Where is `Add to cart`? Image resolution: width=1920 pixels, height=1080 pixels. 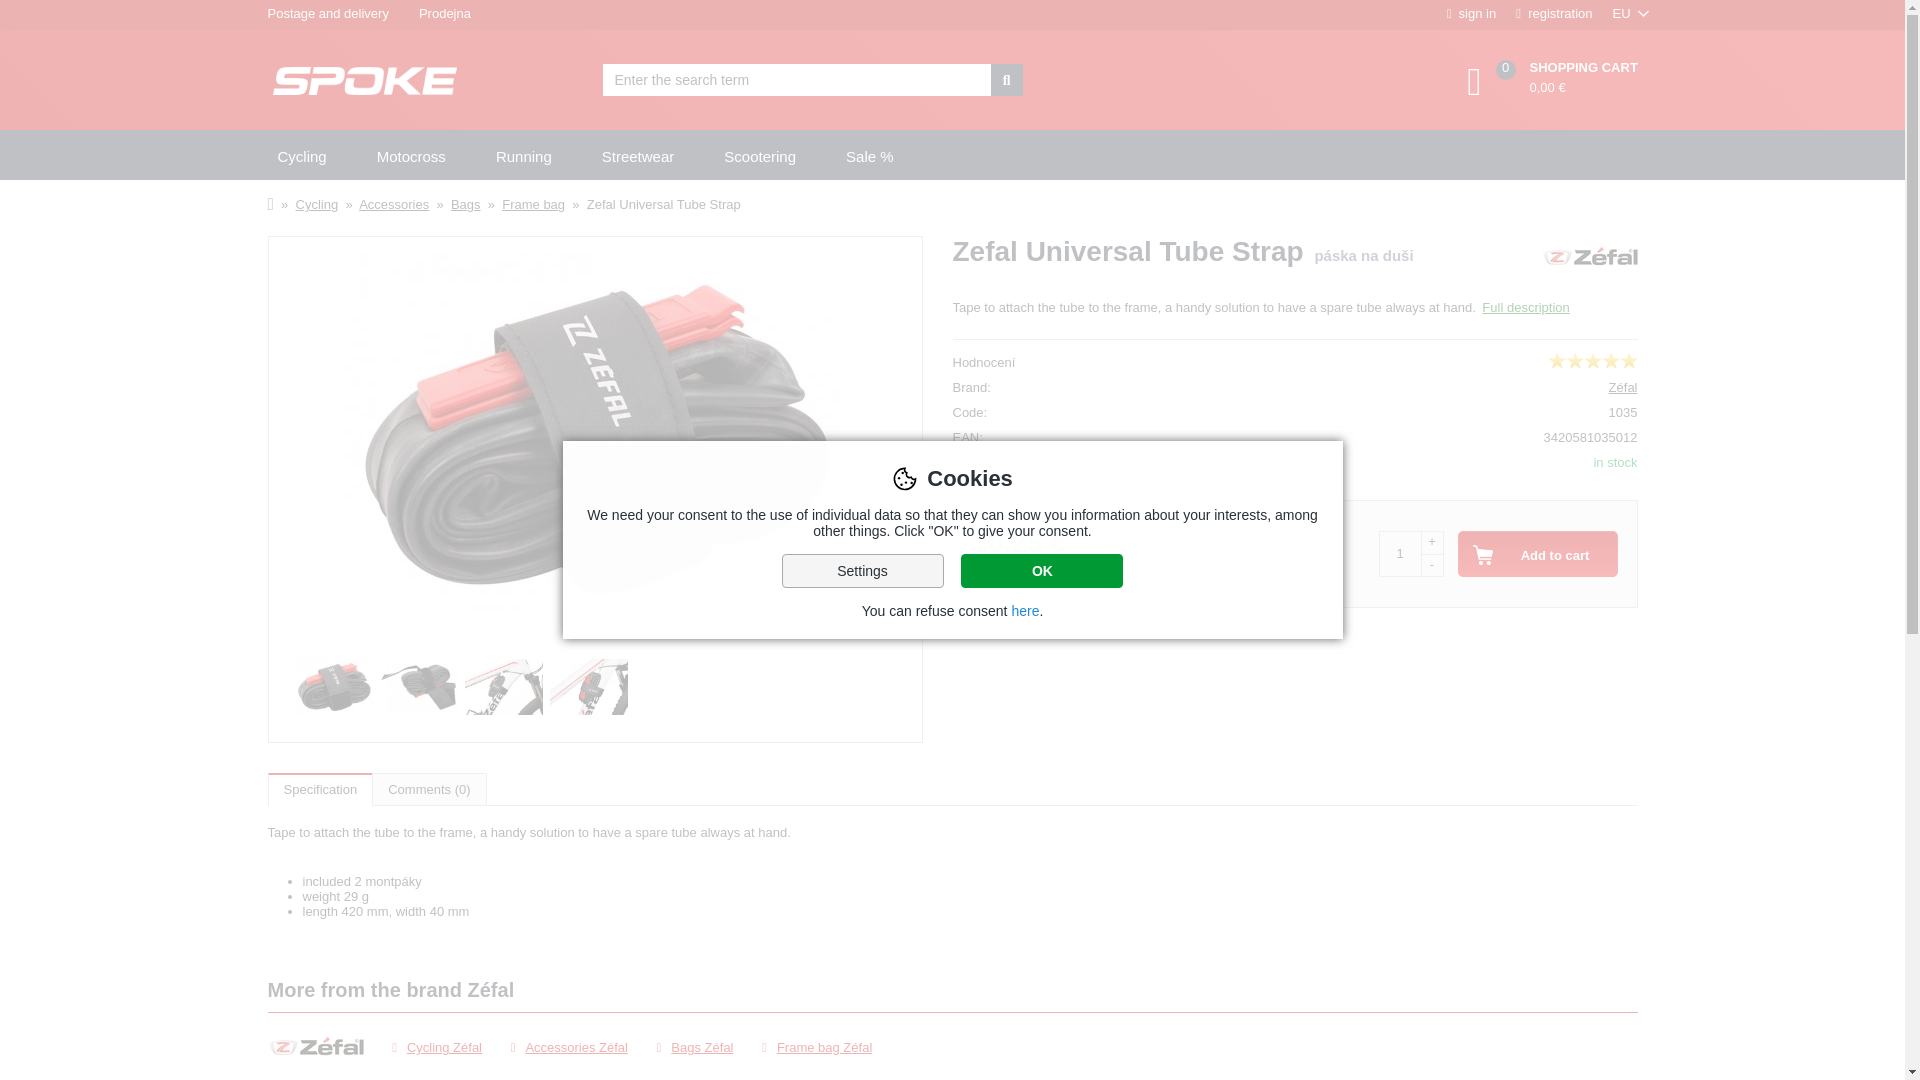 Add to cart is located at coordinates (1538, 554).